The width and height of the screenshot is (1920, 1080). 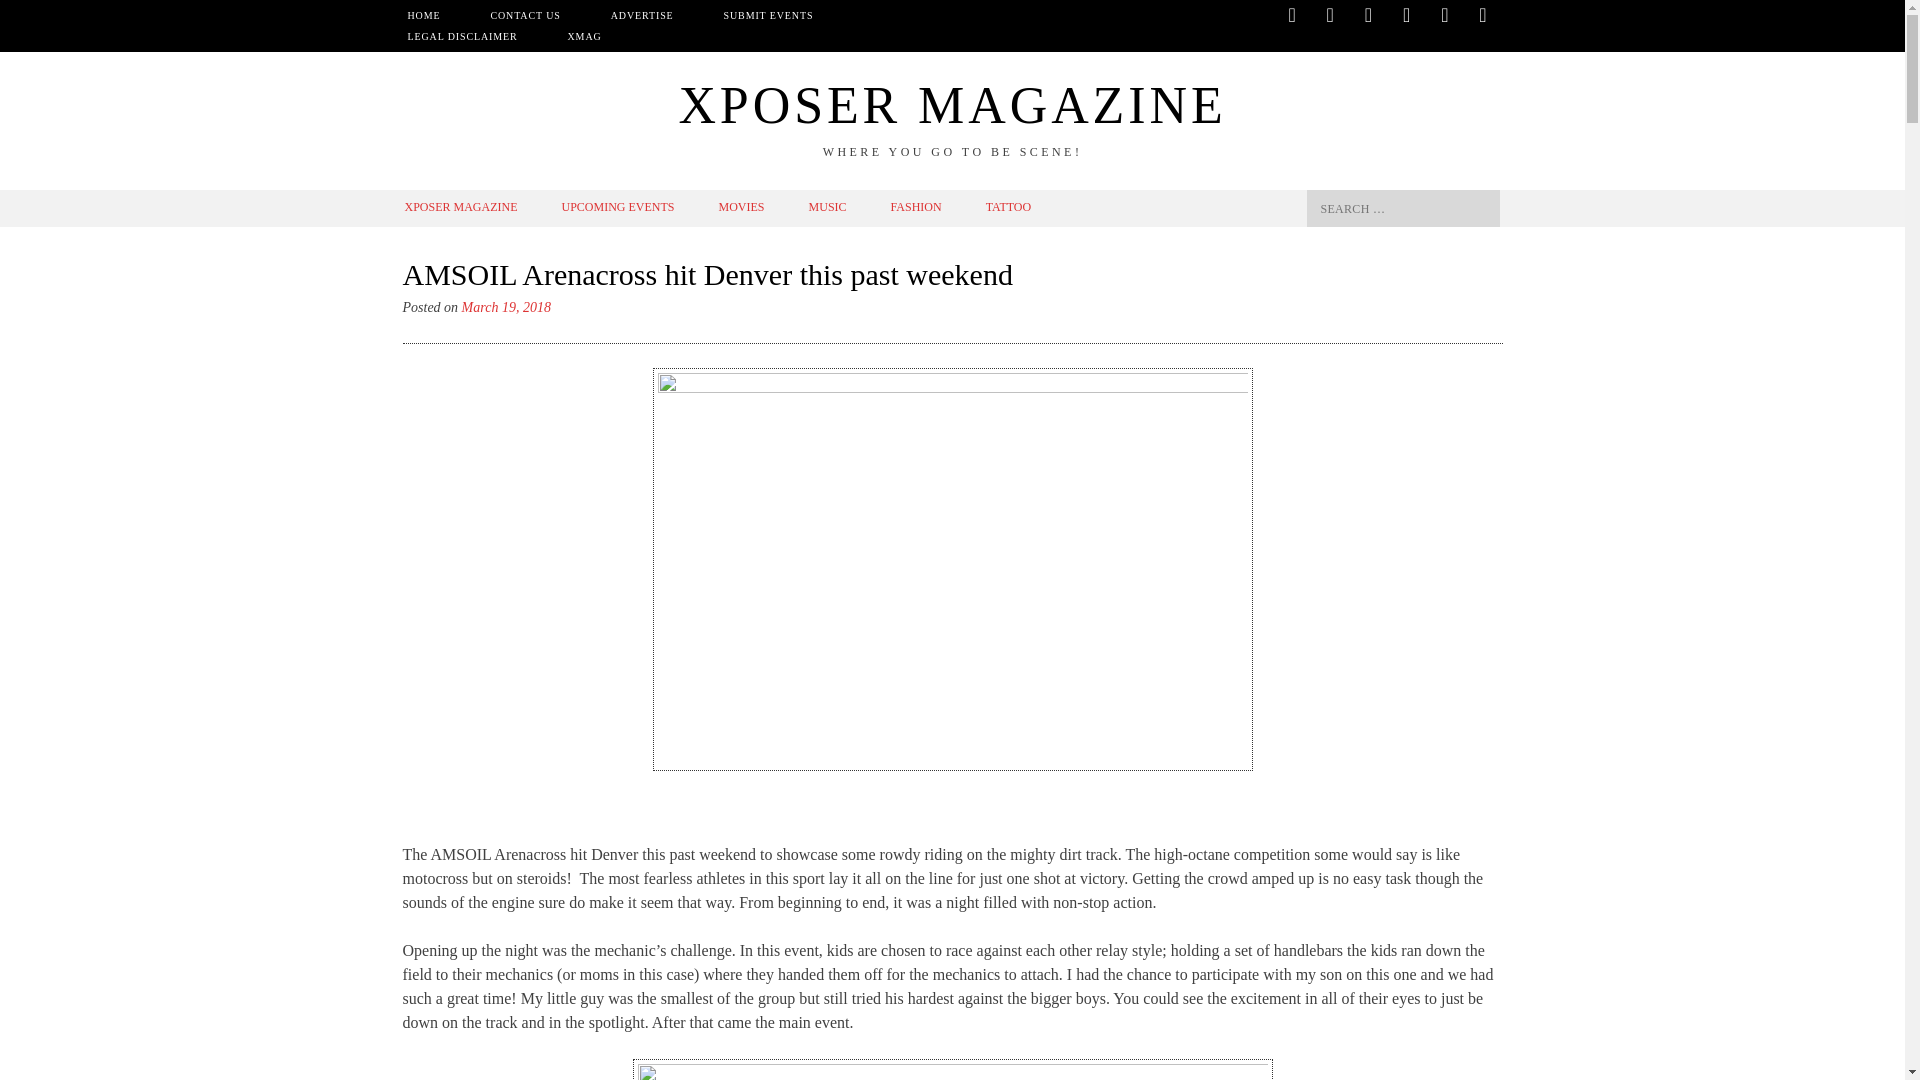 What do you see at coordinates (404, 199) in the screenshot?
I see `SKIP TO CONTENT` at bounding box center [404, 199].